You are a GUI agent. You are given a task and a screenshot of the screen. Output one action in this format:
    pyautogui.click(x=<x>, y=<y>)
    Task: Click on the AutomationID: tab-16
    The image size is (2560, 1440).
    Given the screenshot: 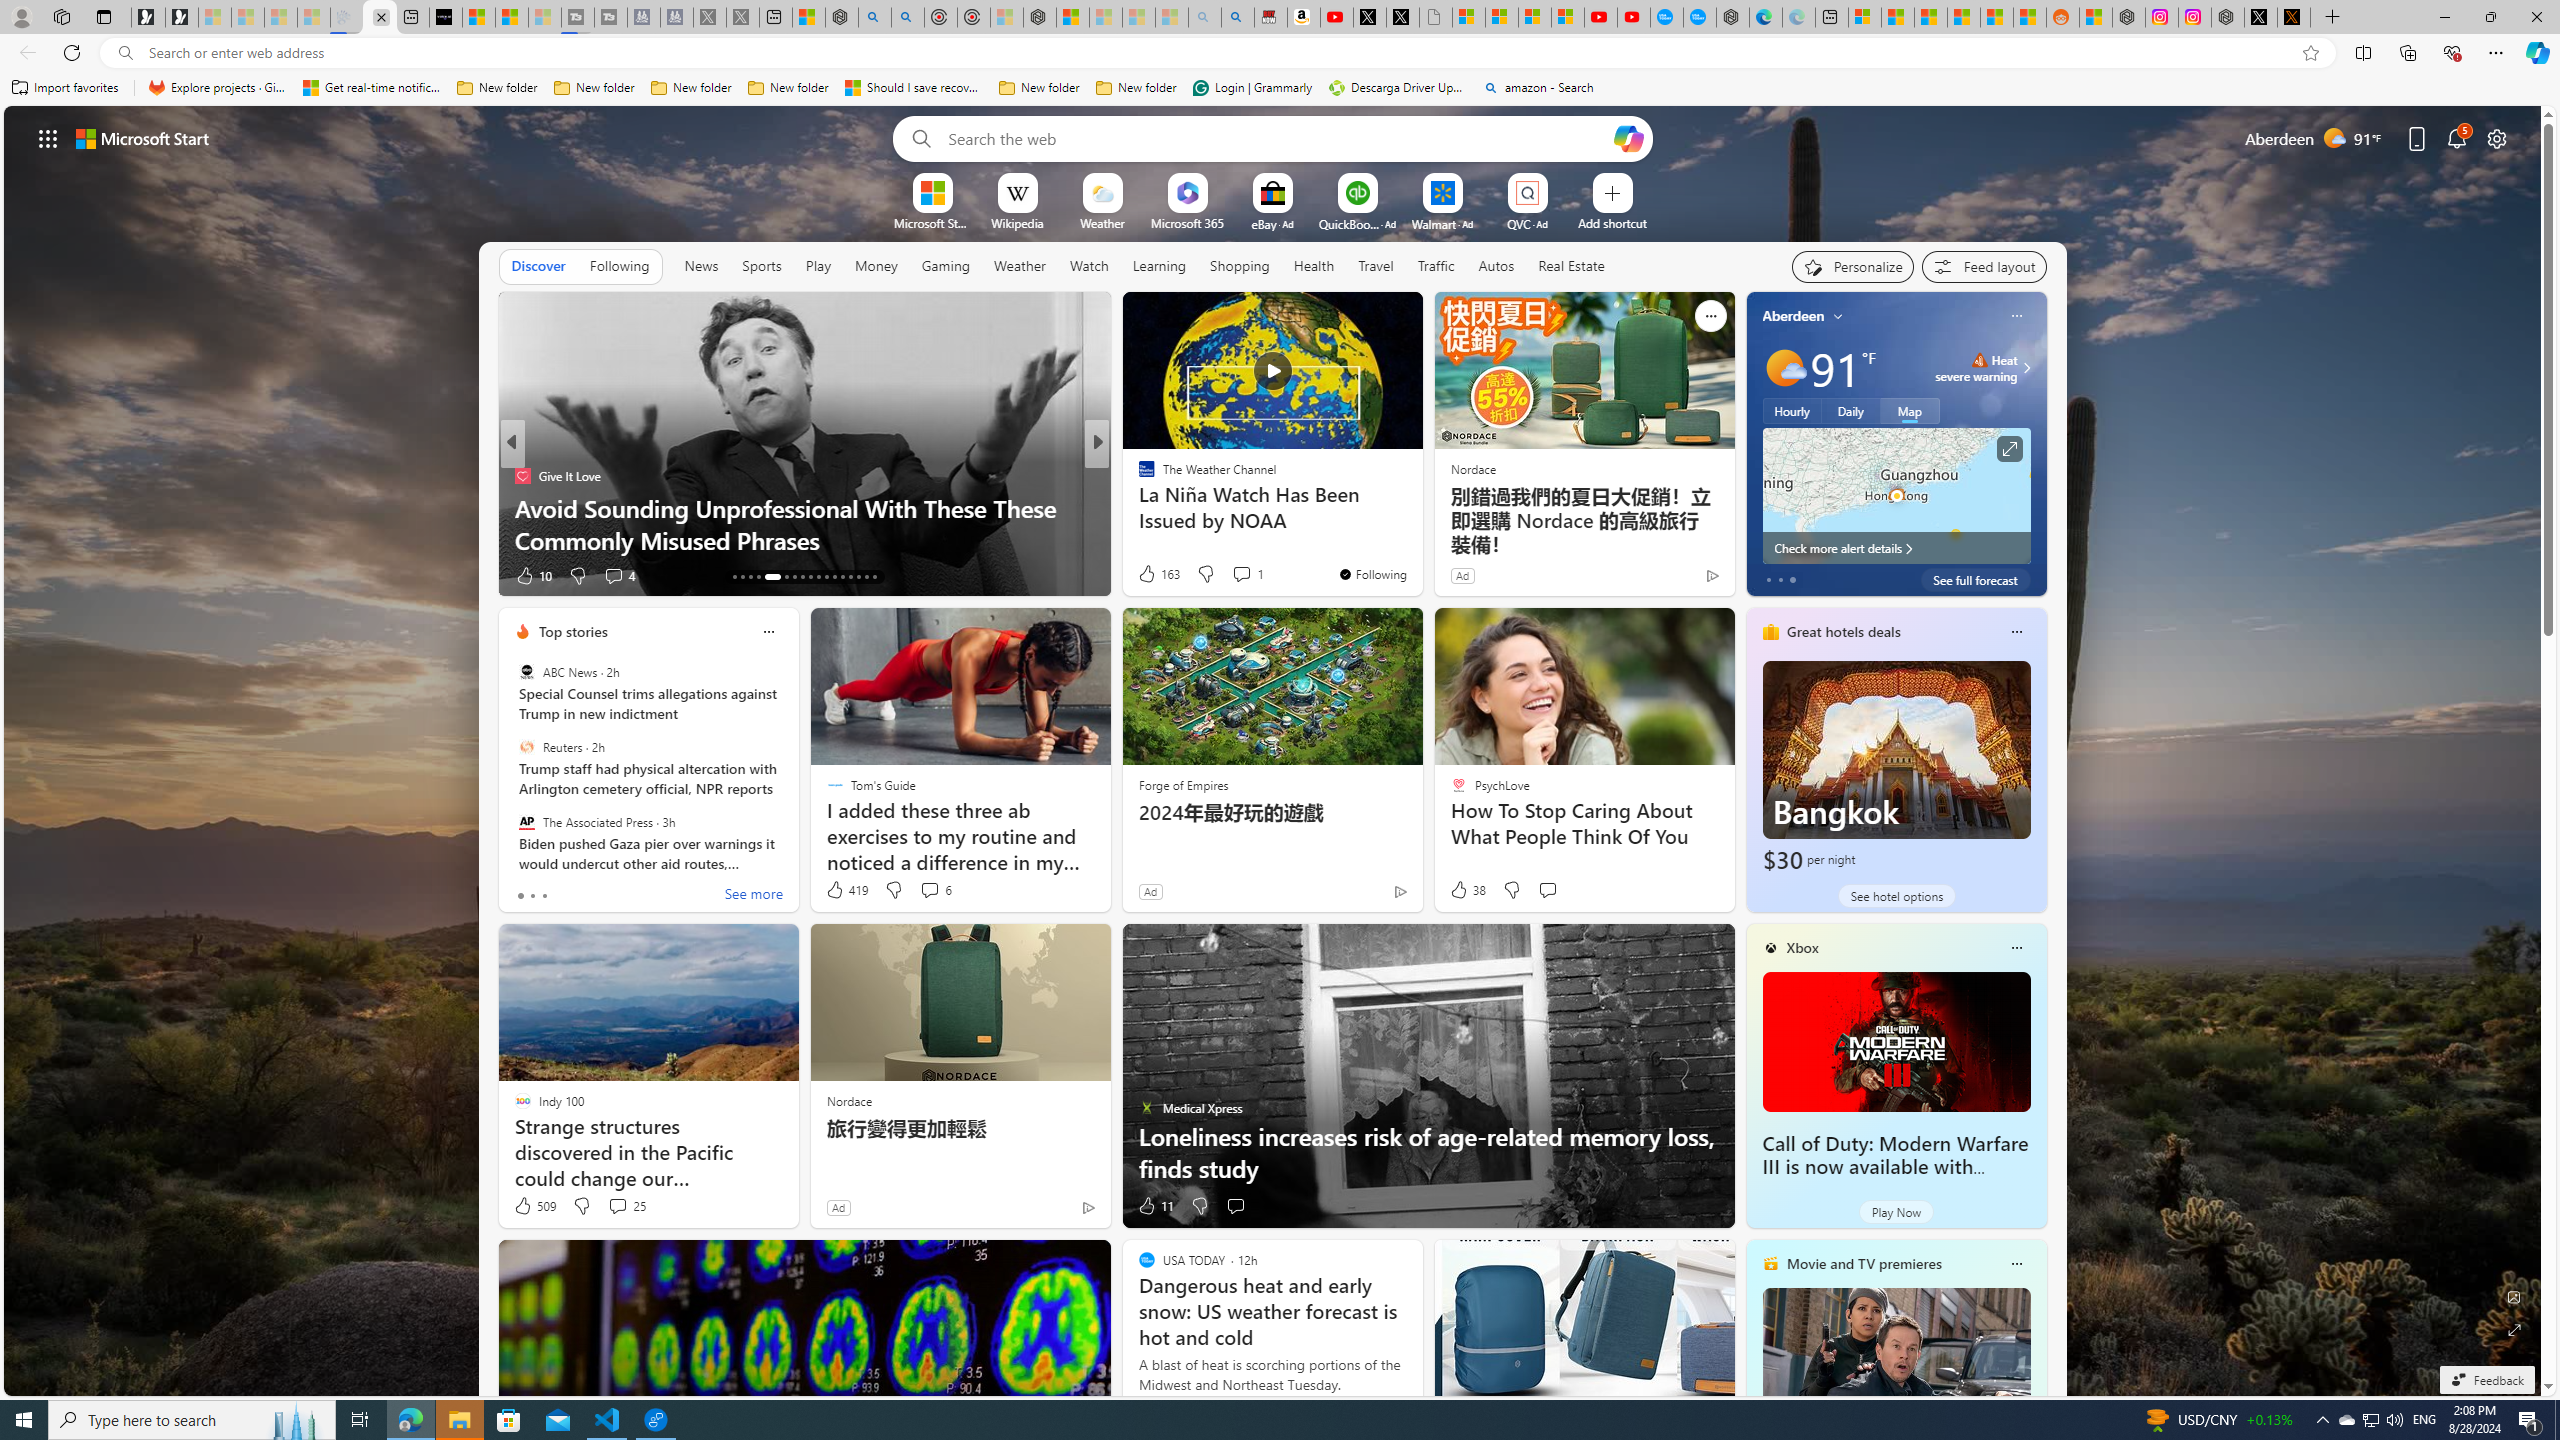 What is the action you would take?
    pyautogui.click(x=758, y=577)
    